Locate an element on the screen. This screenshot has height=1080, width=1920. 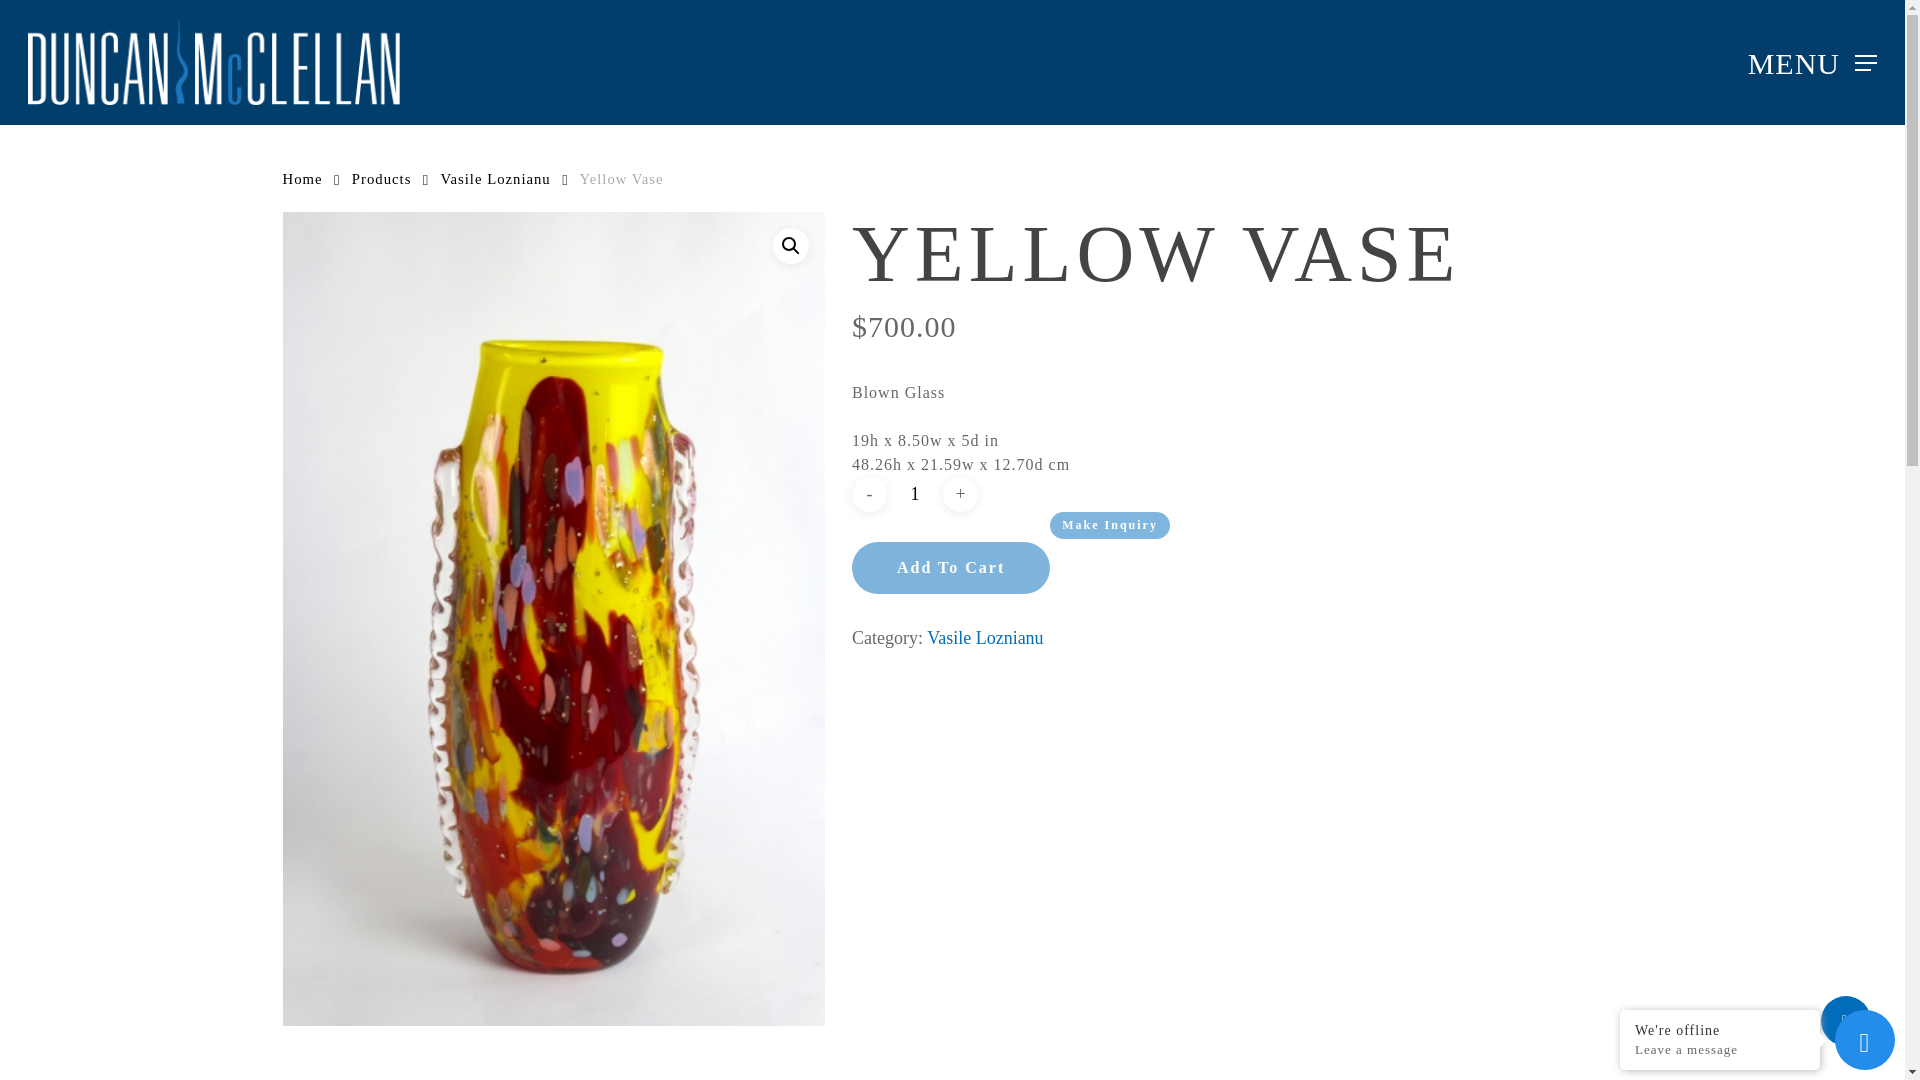
Make Inquiry is located at coordinates (1110, 524).